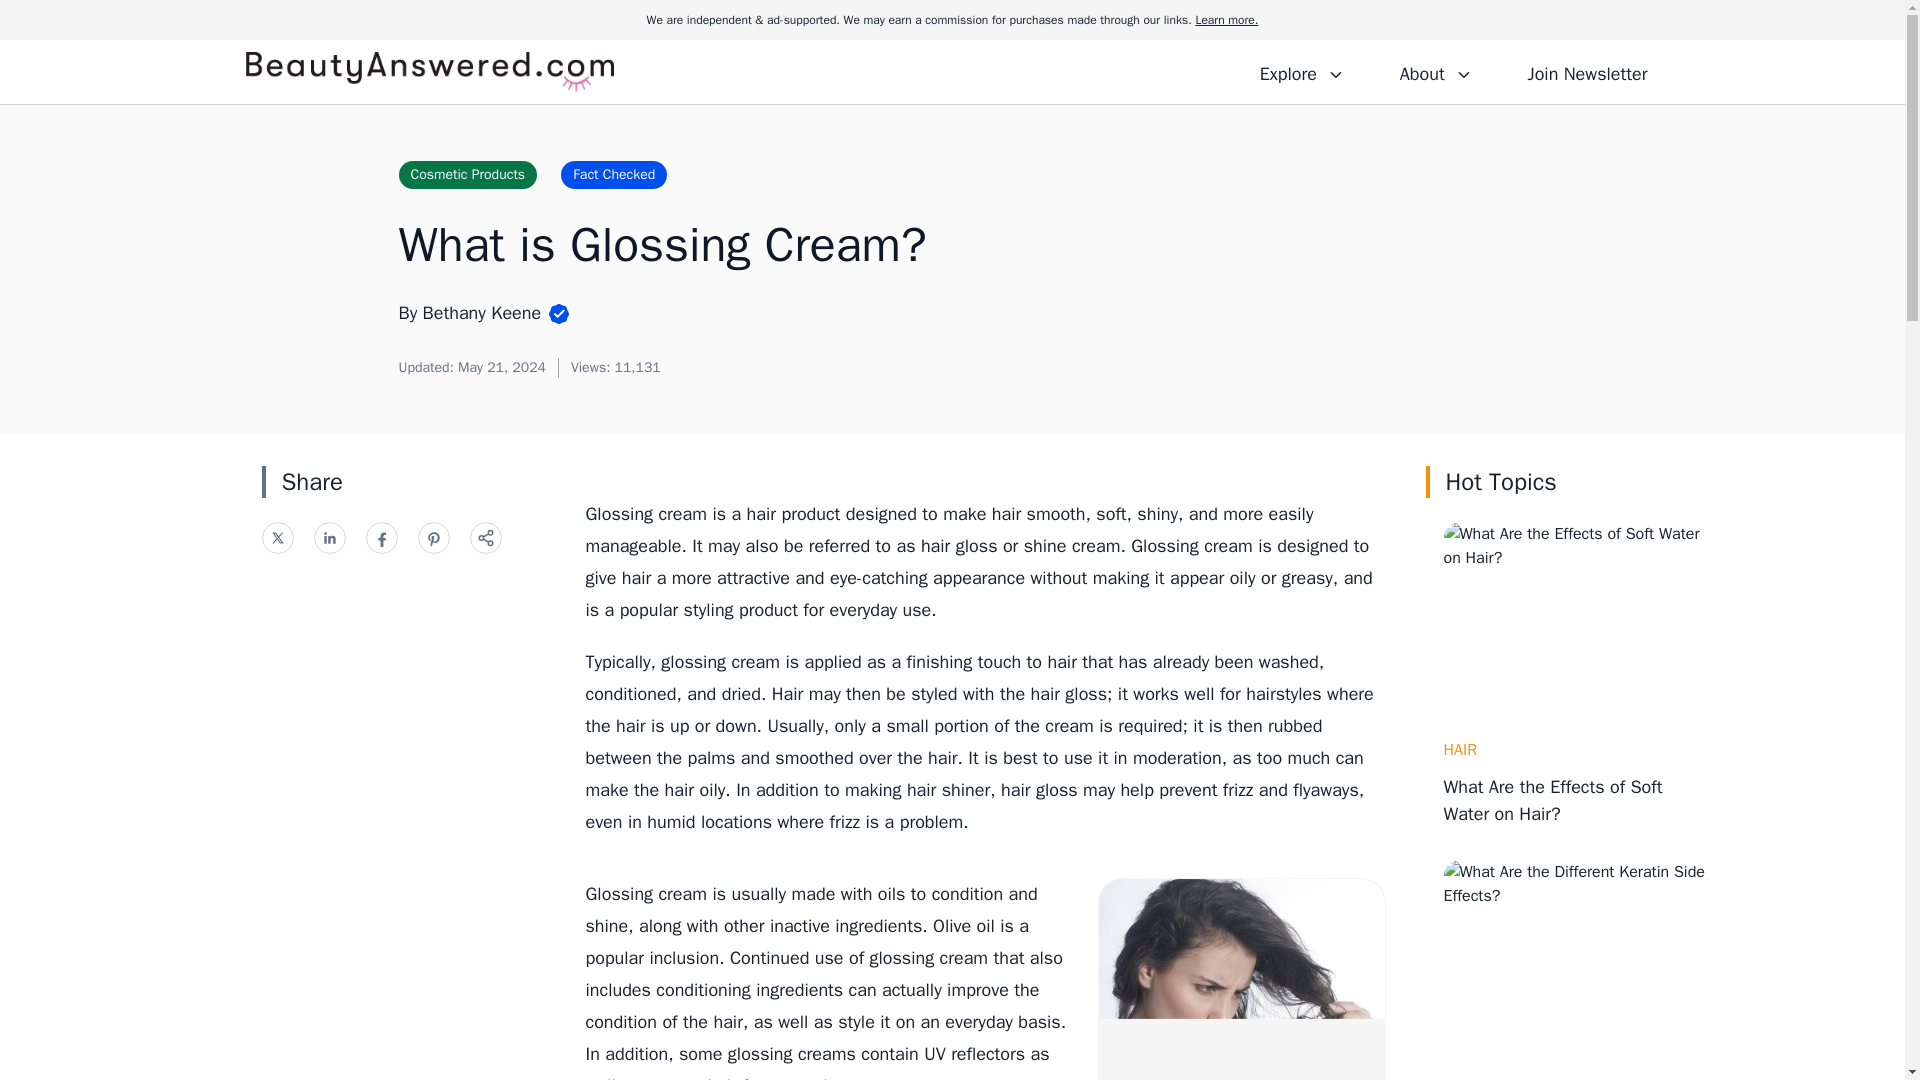  What do you see at coordinates (1435, 71) in the screenshot?
I see `About` at bounding box center [1435, 71].